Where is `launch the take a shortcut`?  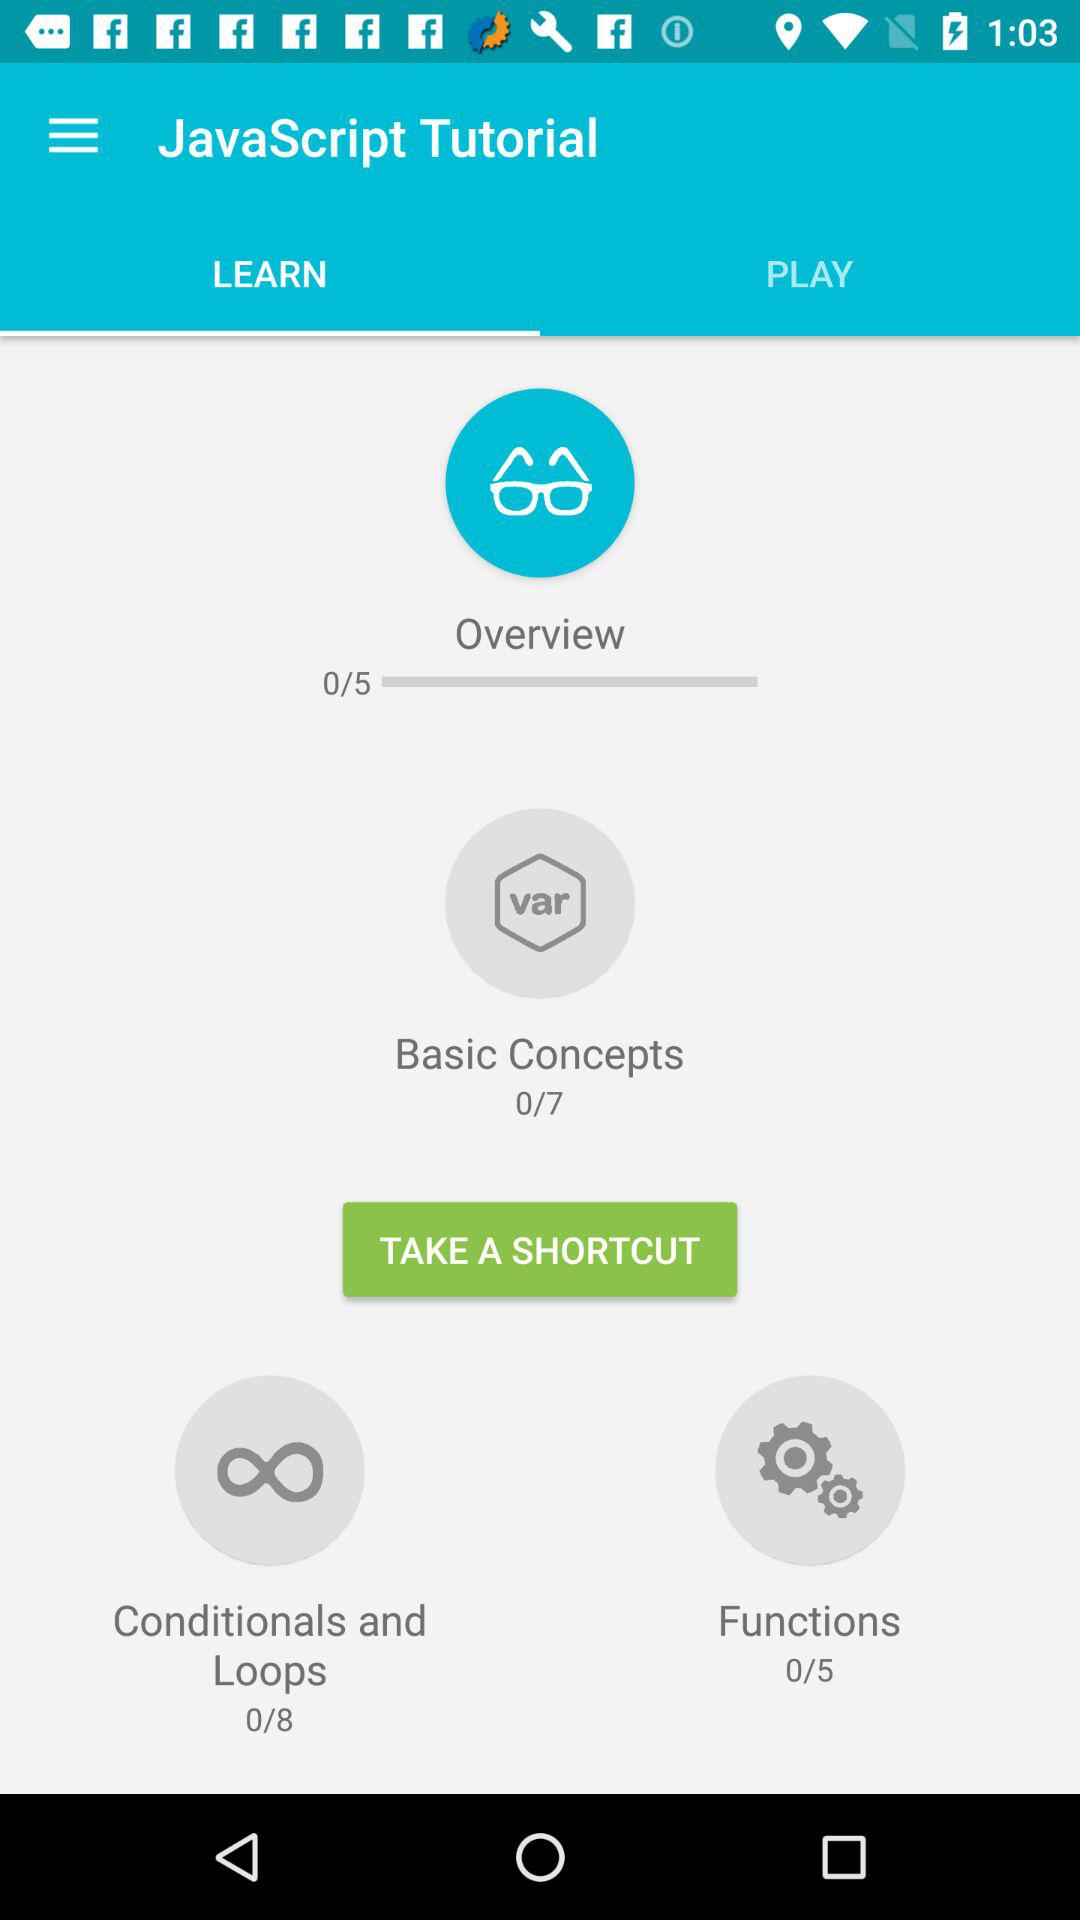
launch the take a shortcut is located at coordinates (540, 1249).